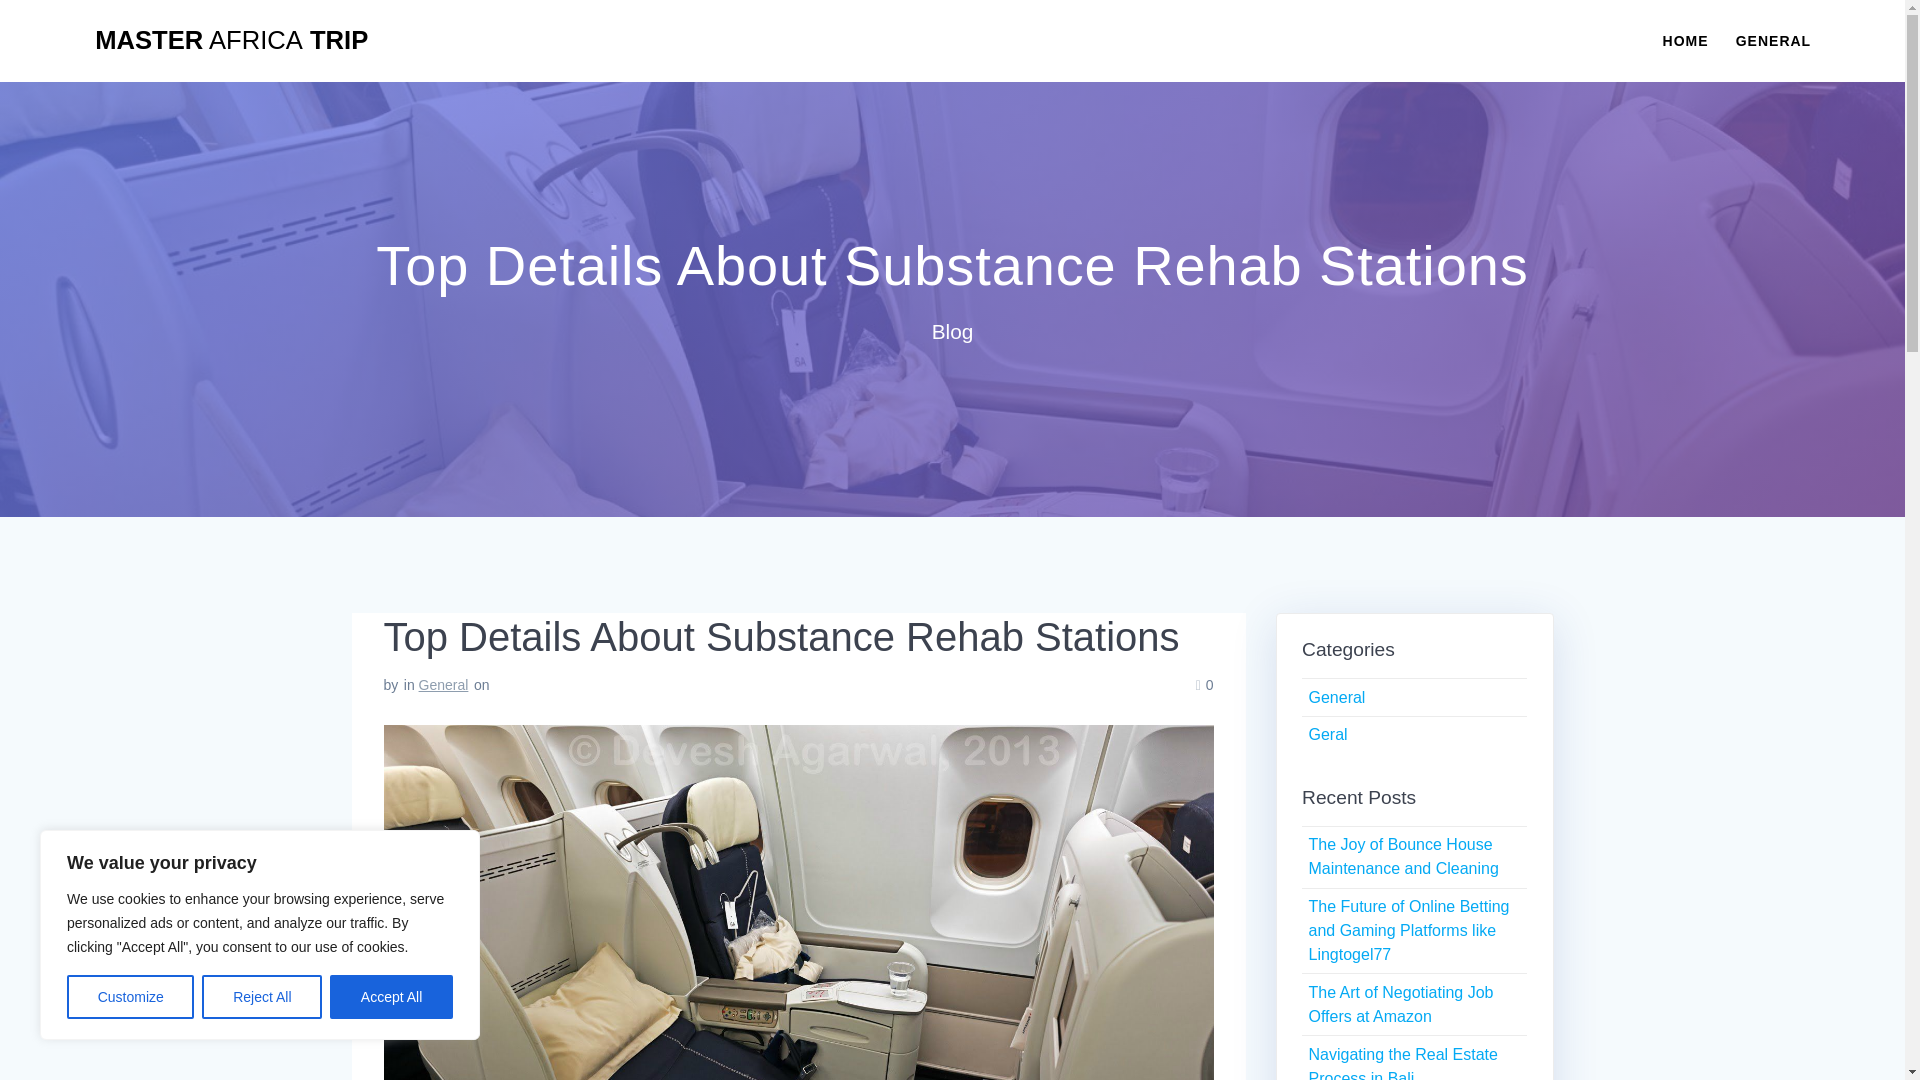  What do you see at coordinates (262, 997) in the screenshot?
I see `Reject All` at bounding box center [262, 997].